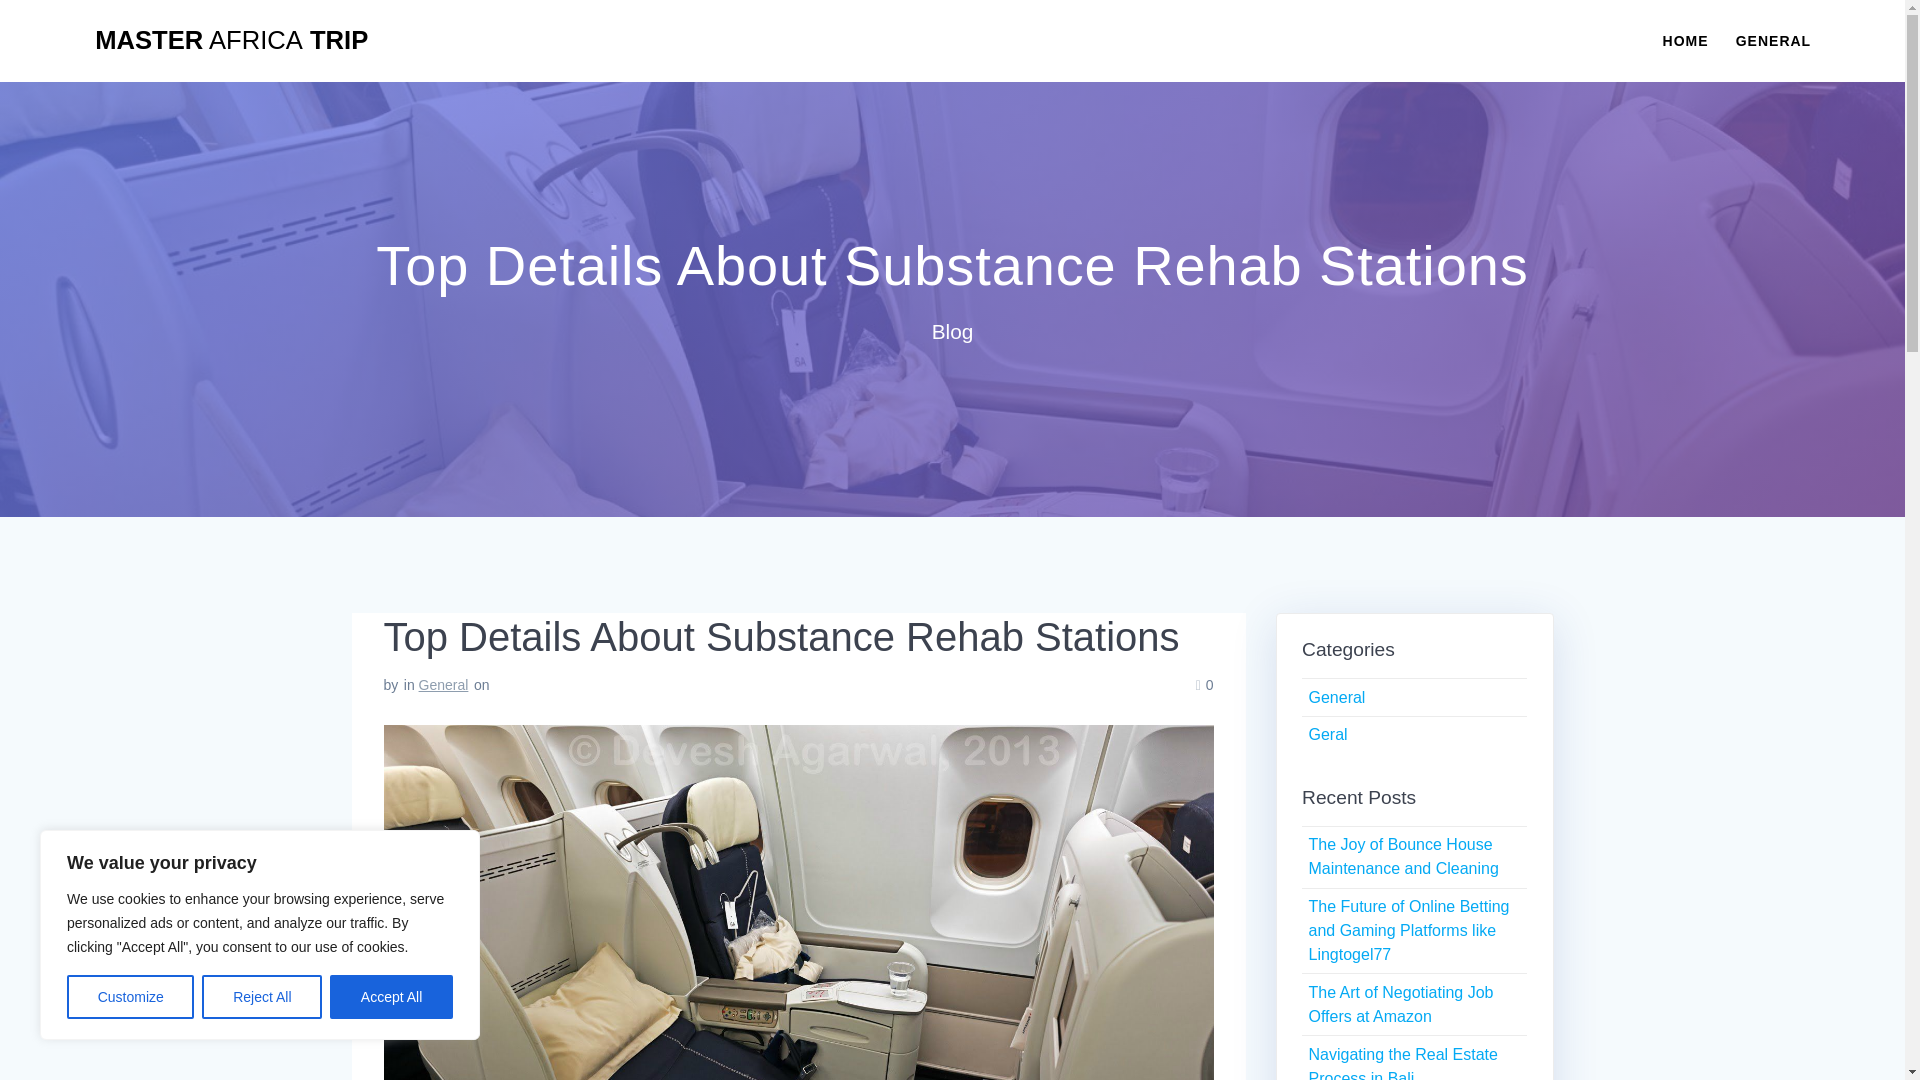  What do you see at coordinates (262, 997) in the screenshot?
I see `Reject All` at bounding box center [262, 997].